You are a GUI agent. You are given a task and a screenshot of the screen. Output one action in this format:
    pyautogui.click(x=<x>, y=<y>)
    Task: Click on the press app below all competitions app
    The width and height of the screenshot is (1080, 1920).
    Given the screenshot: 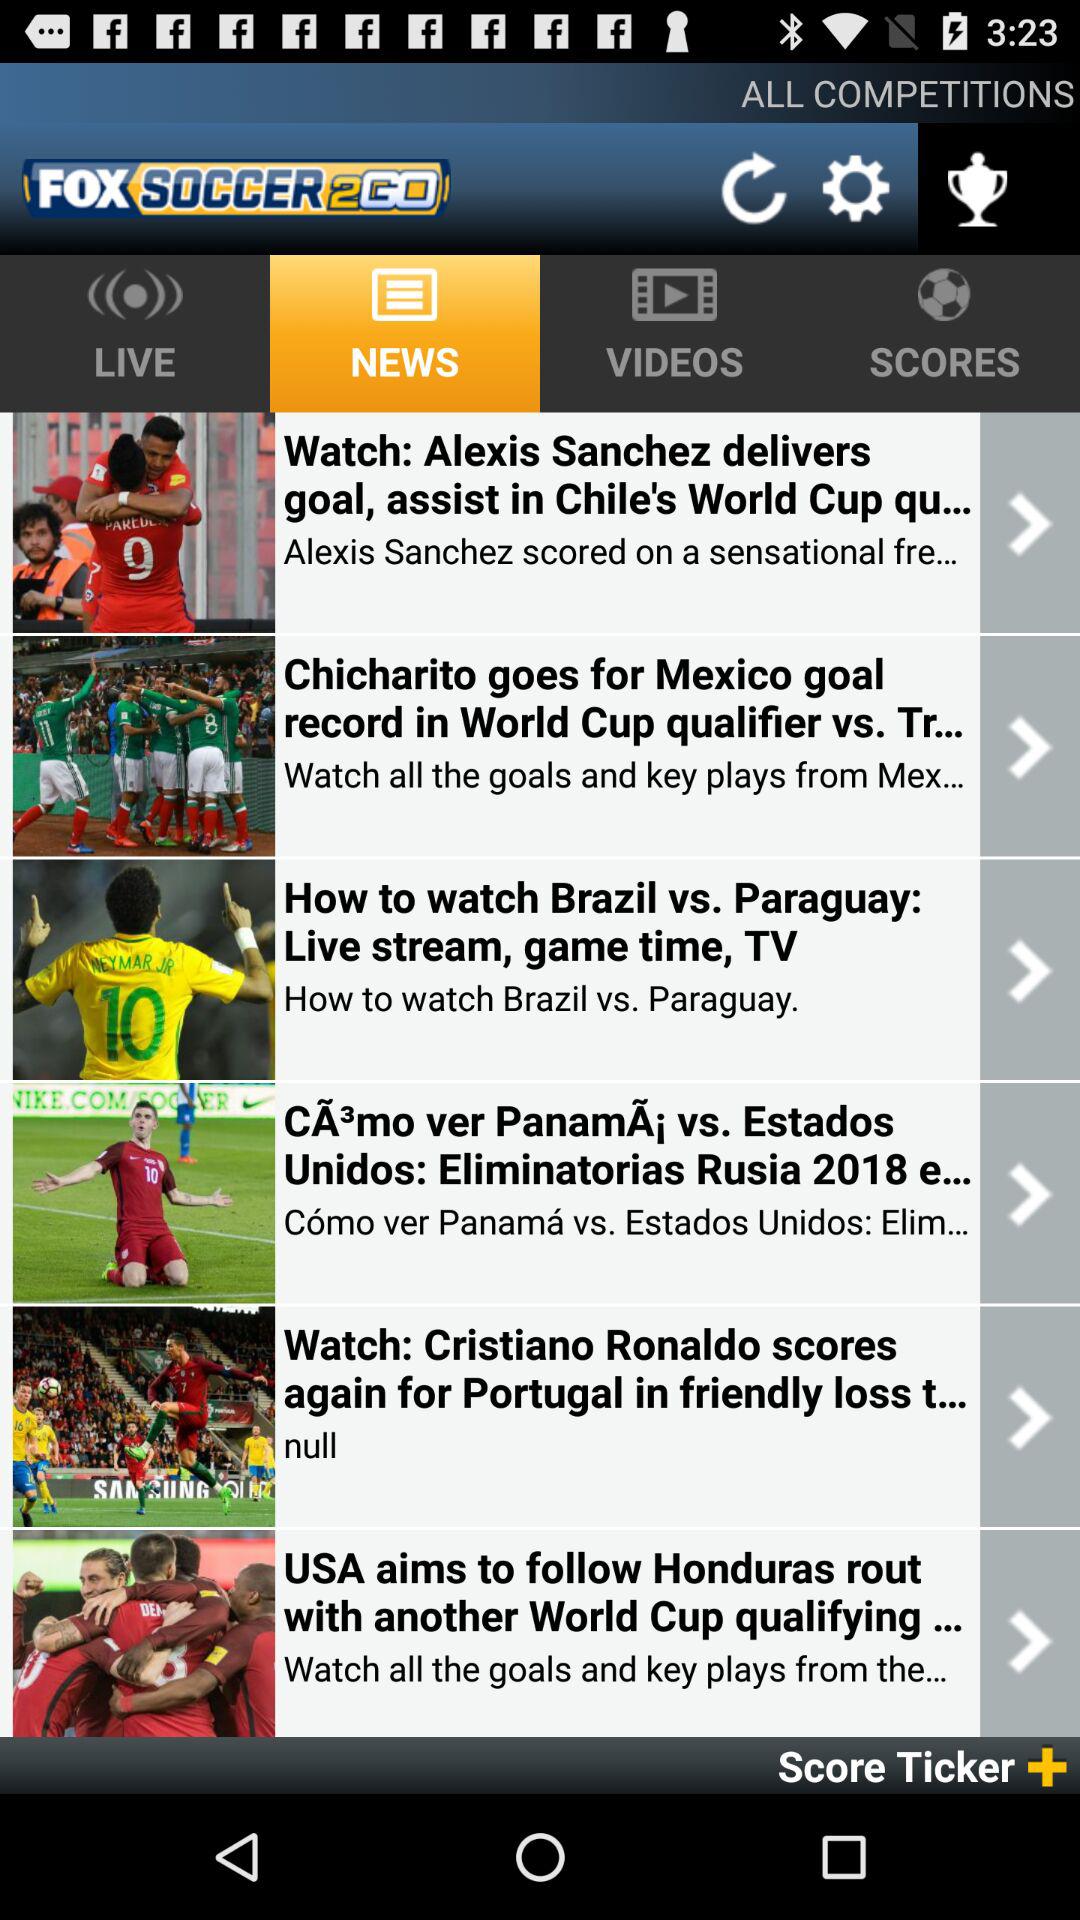 What is the action you would take?
    pyautogui.click(x=236, y=188)
    